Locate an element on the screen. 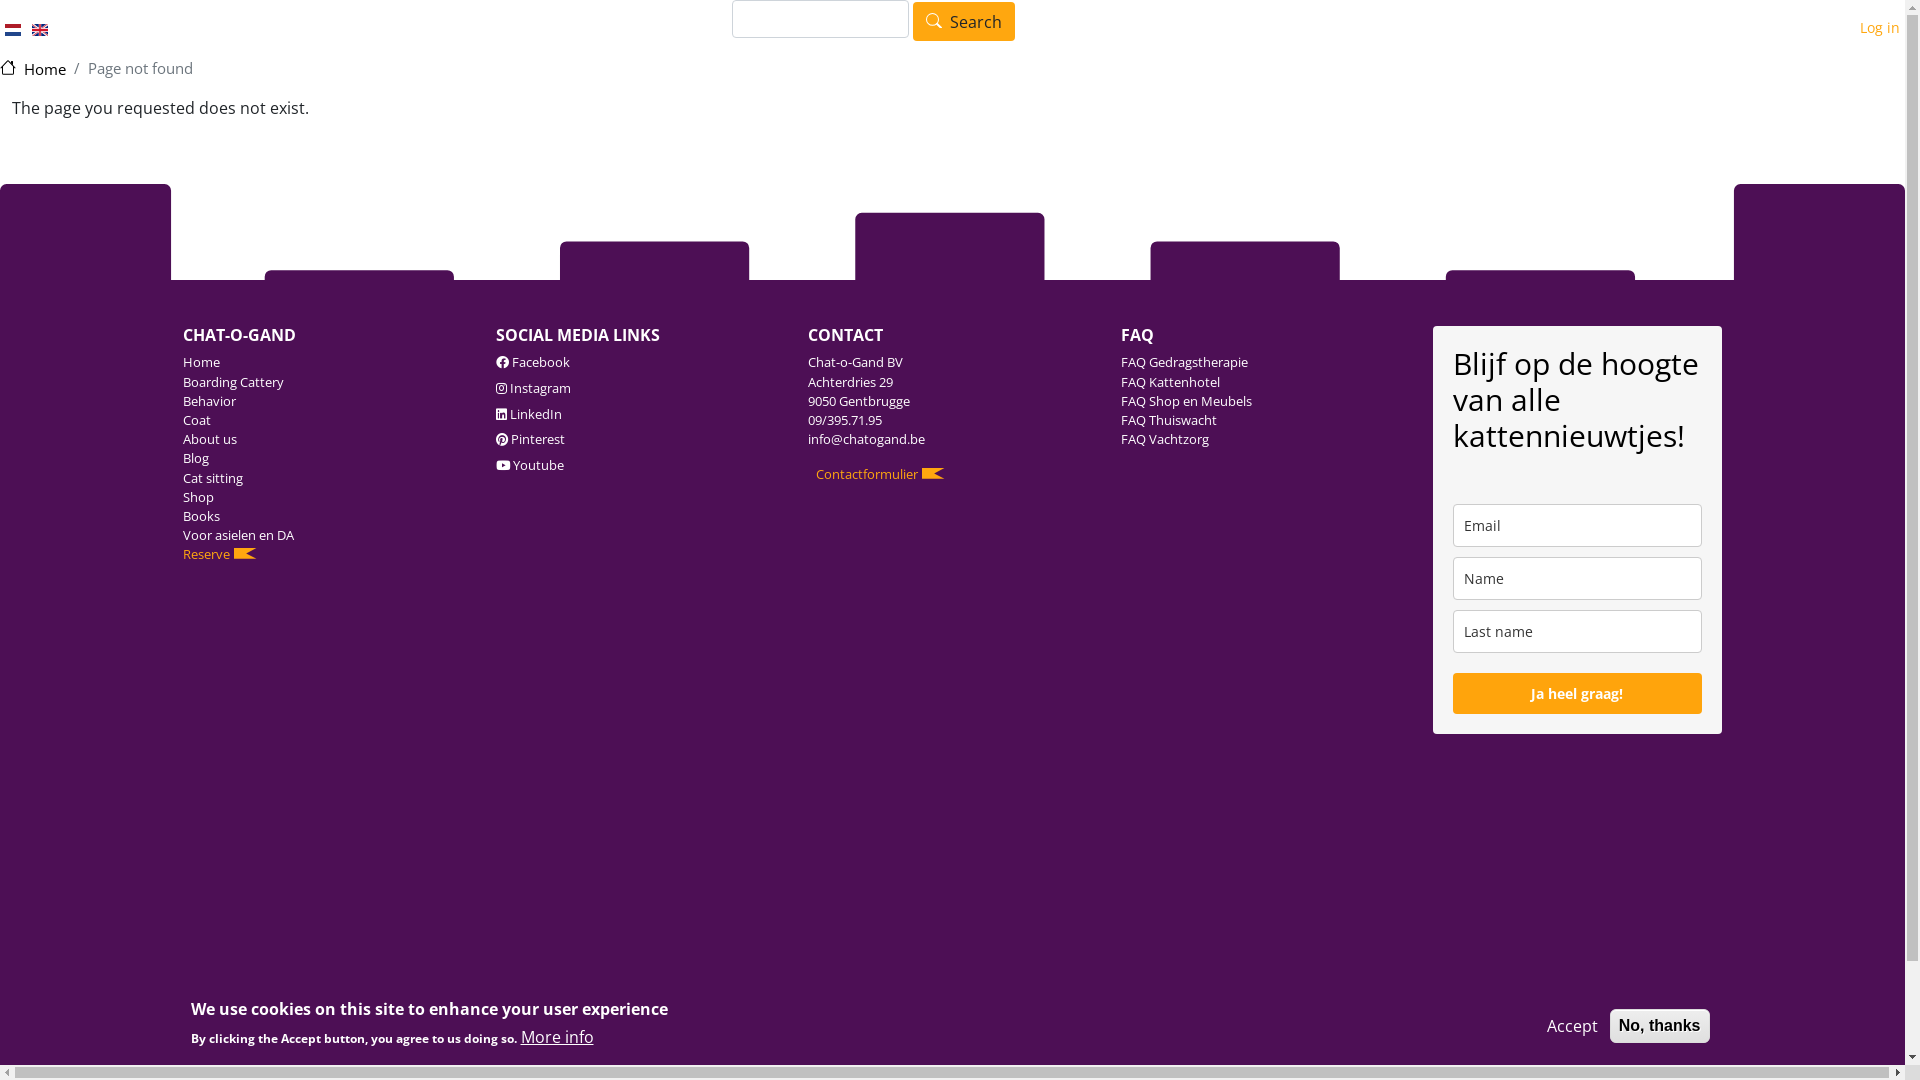 The image size is (1920, 1080). Log in is located at coordinates (1880, 28).